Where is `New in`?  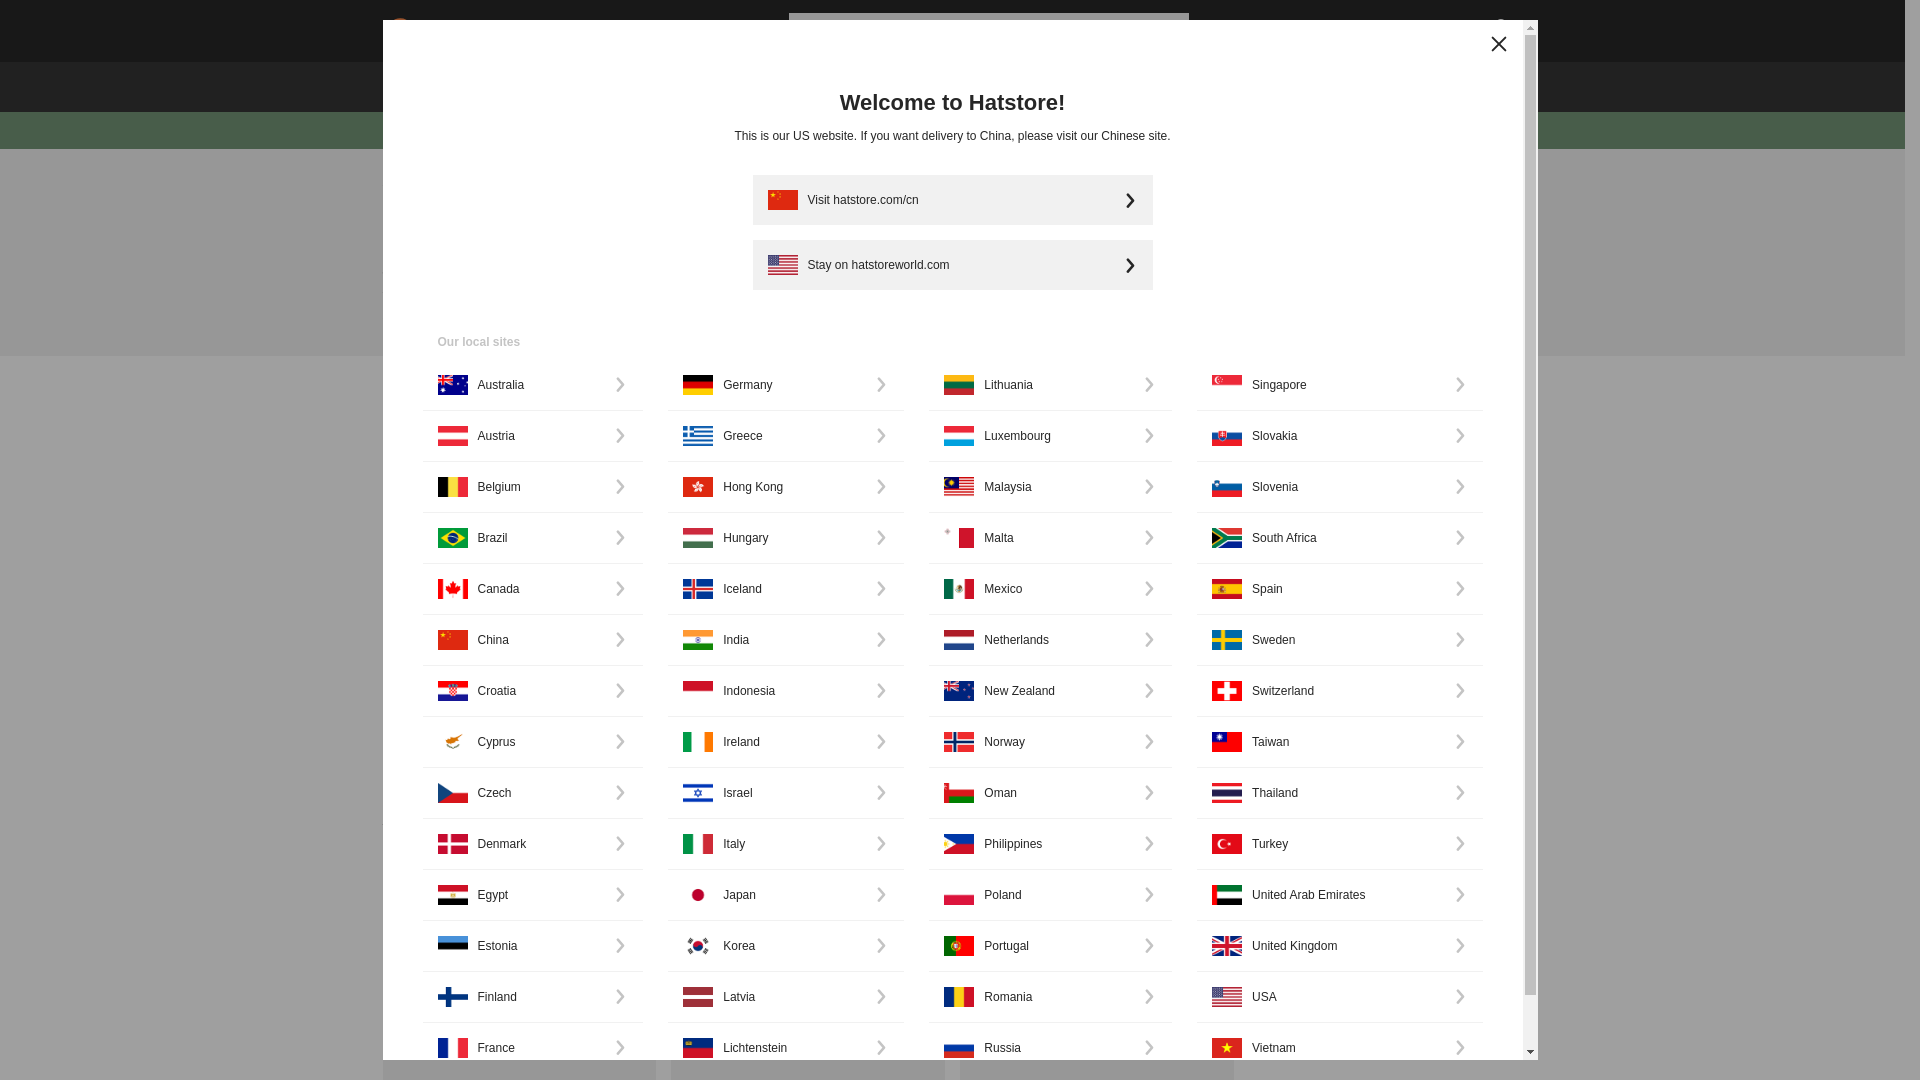 New in is located at coordinates (420, 86).